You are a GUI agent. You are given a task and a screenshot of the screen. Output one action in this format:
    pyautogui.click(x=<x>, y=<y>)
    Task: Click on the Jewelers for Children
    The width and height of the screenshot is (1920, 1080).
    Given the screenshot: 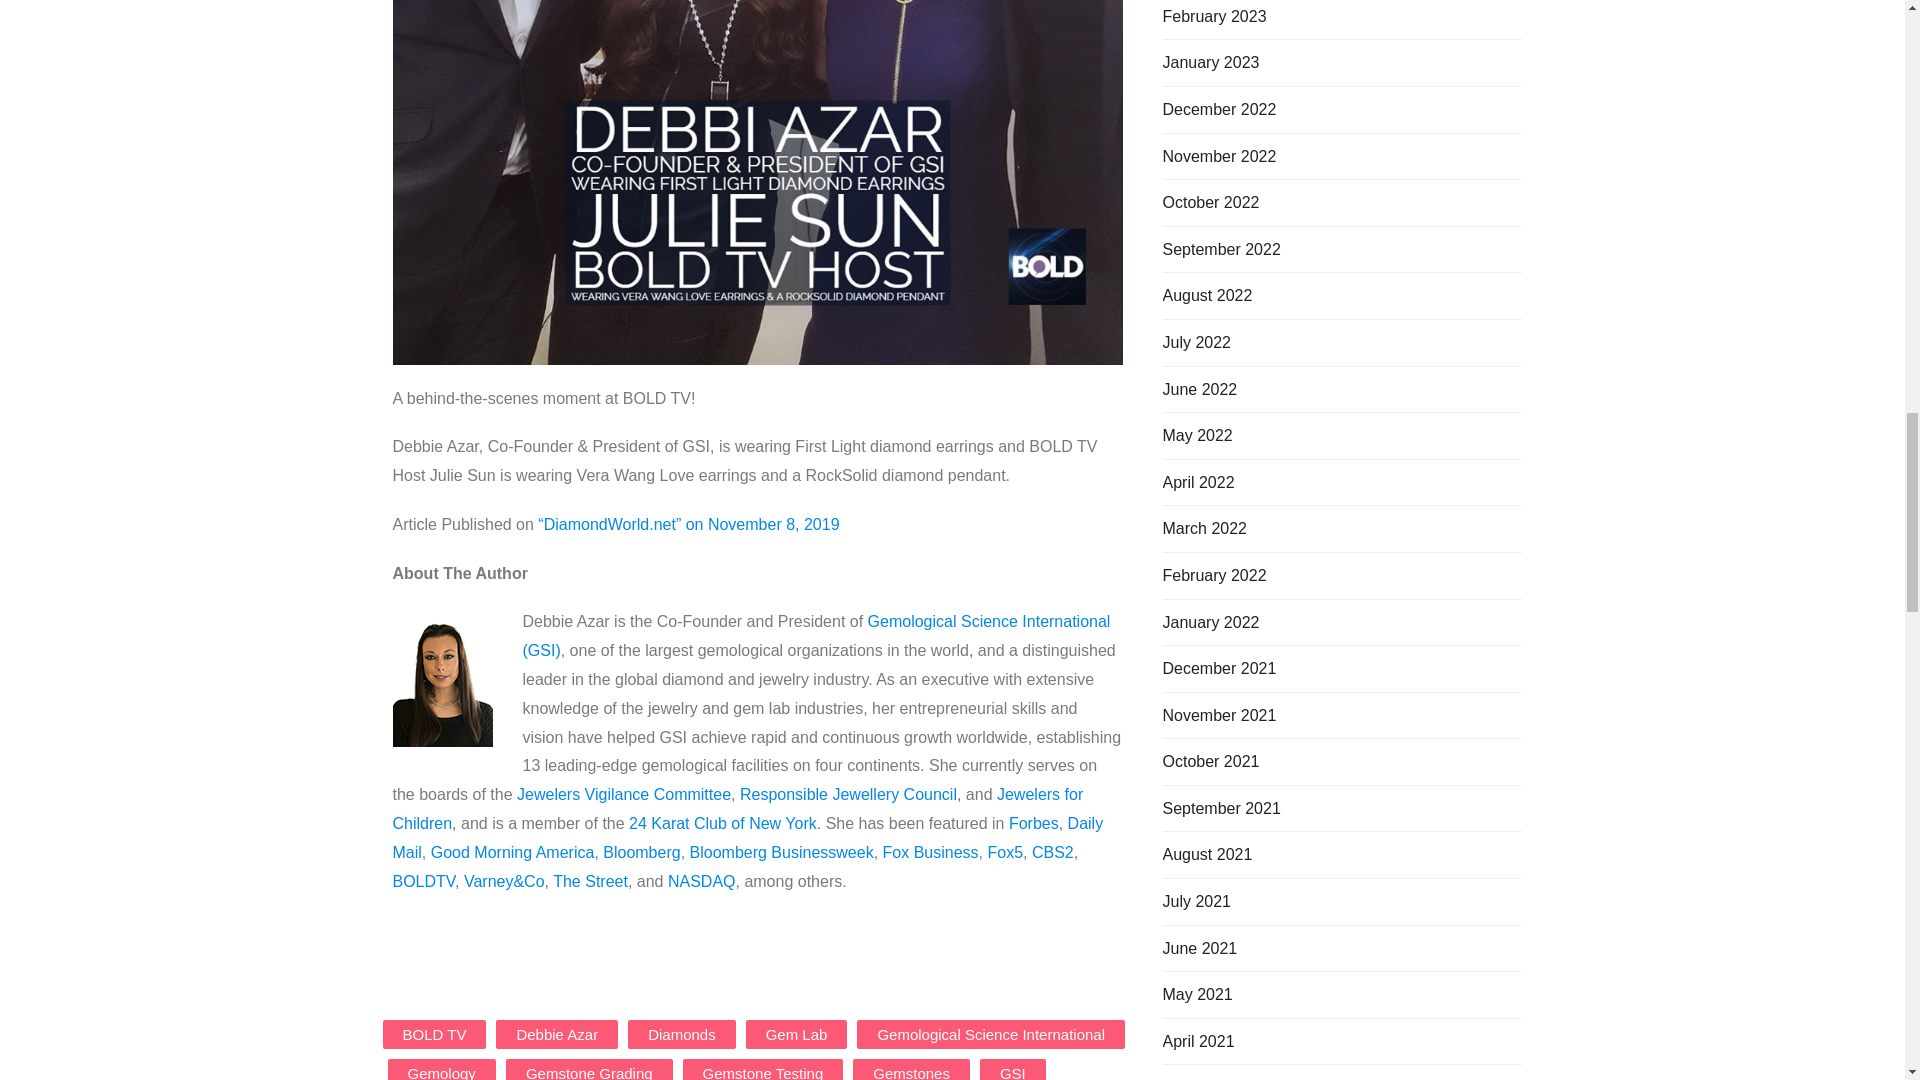 What is the action you would take?
    pyautogui.click(x=736, y=808)
    